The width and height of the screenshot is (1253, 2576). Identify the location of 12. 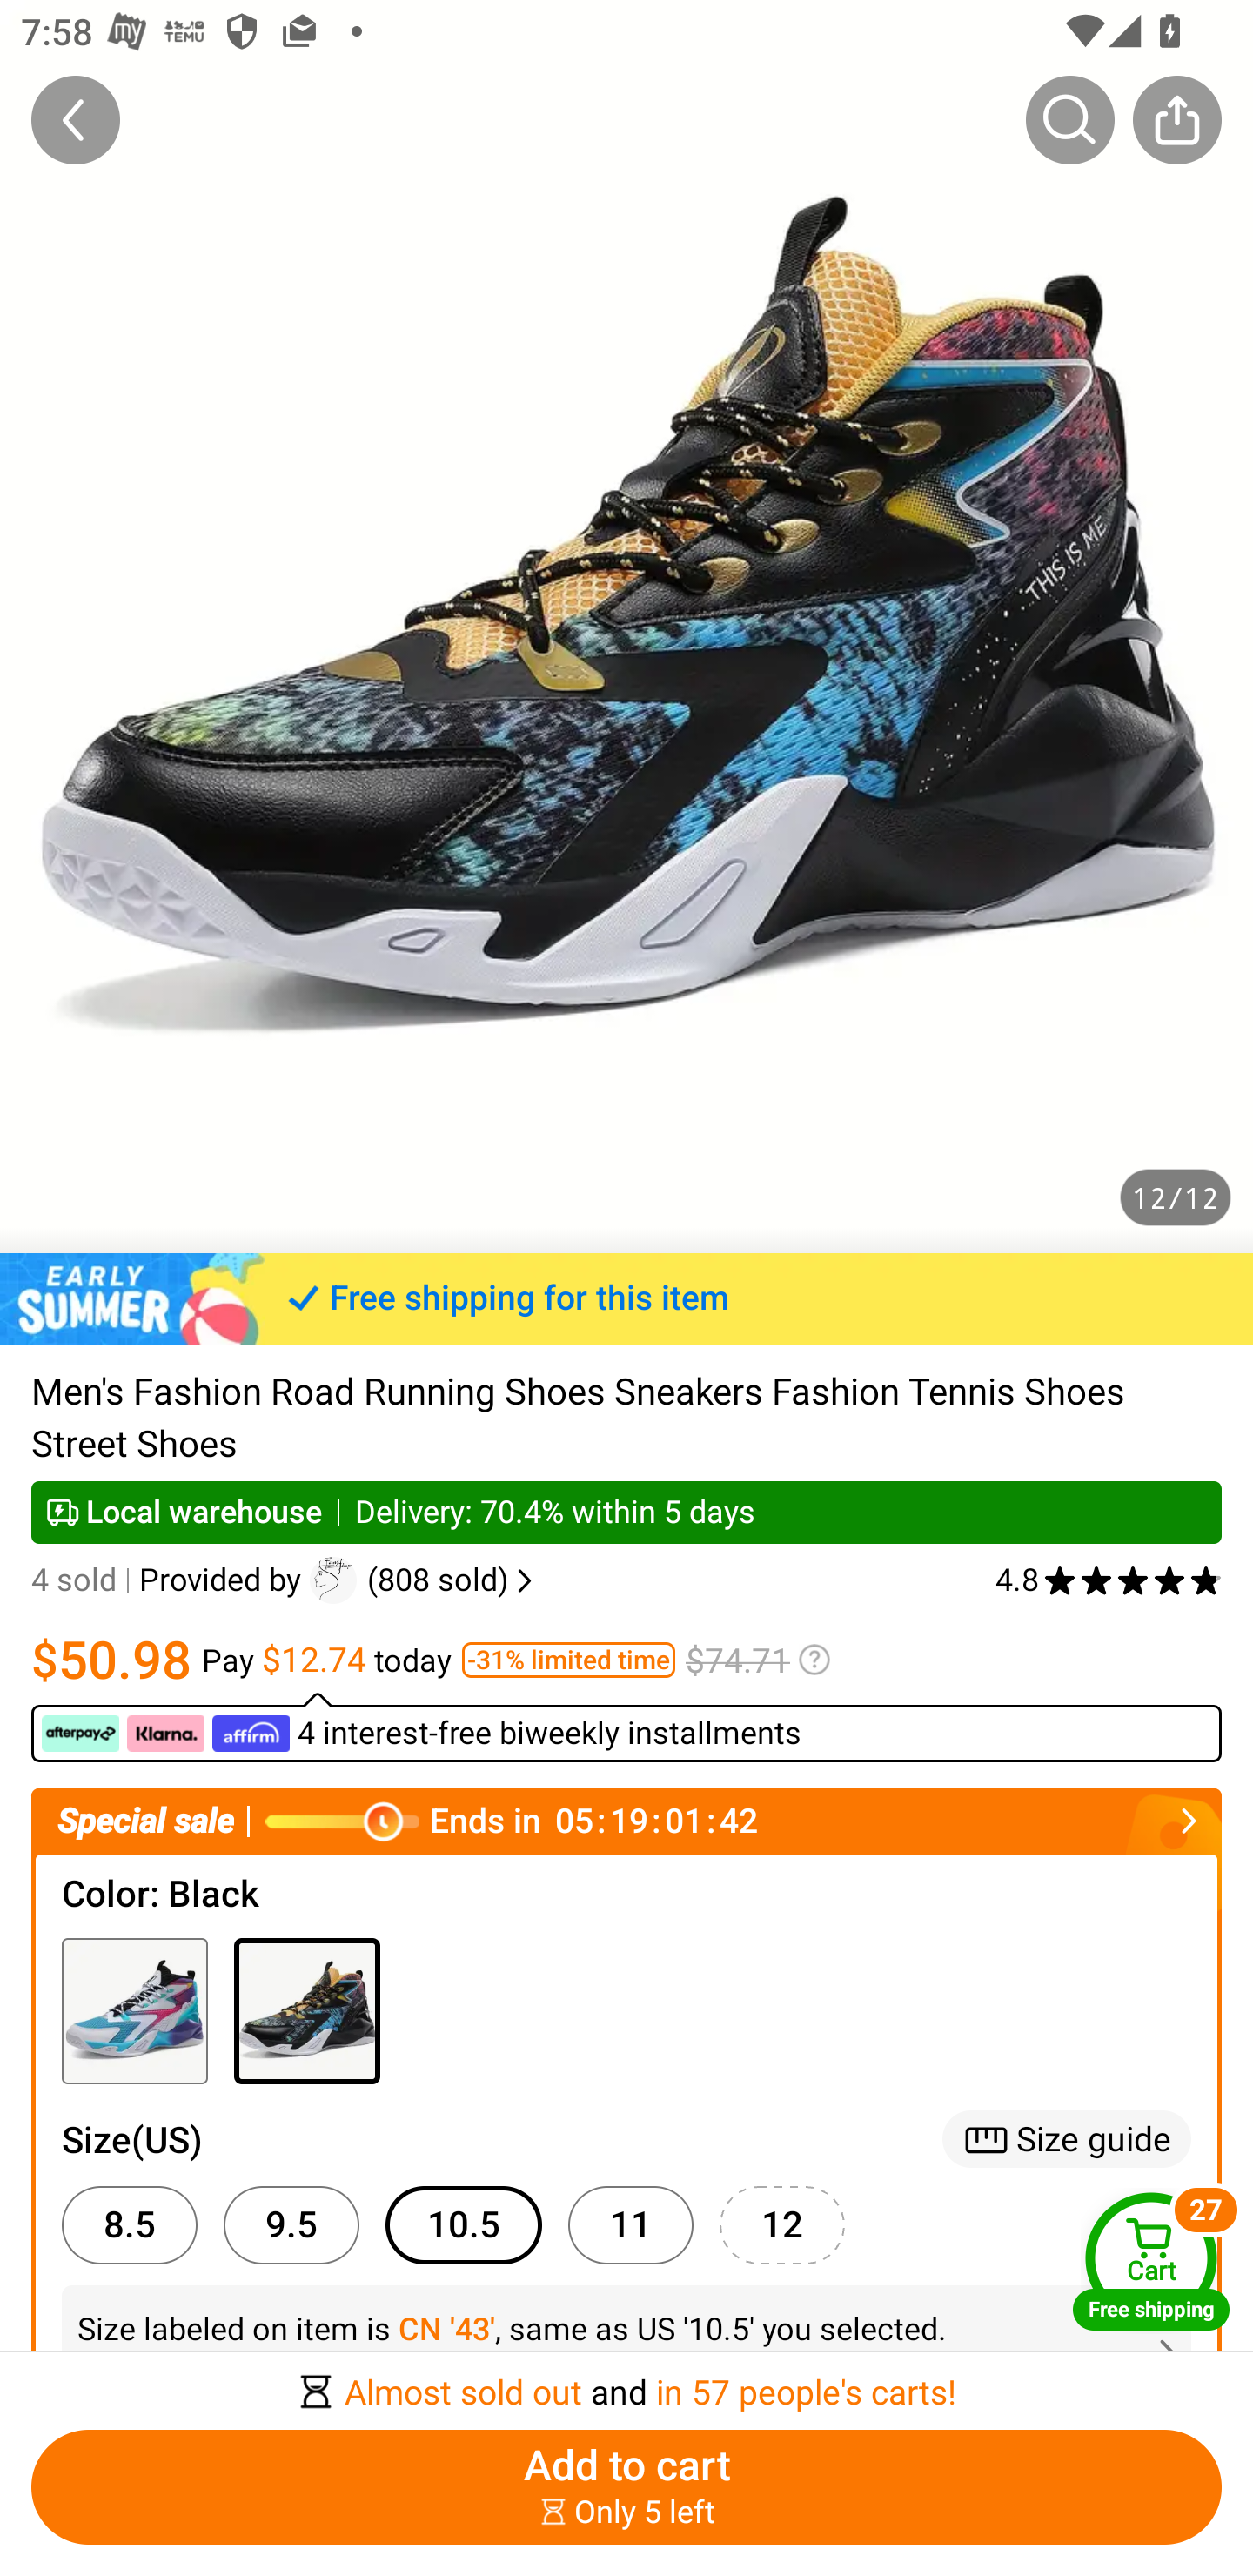
(781, 2225).